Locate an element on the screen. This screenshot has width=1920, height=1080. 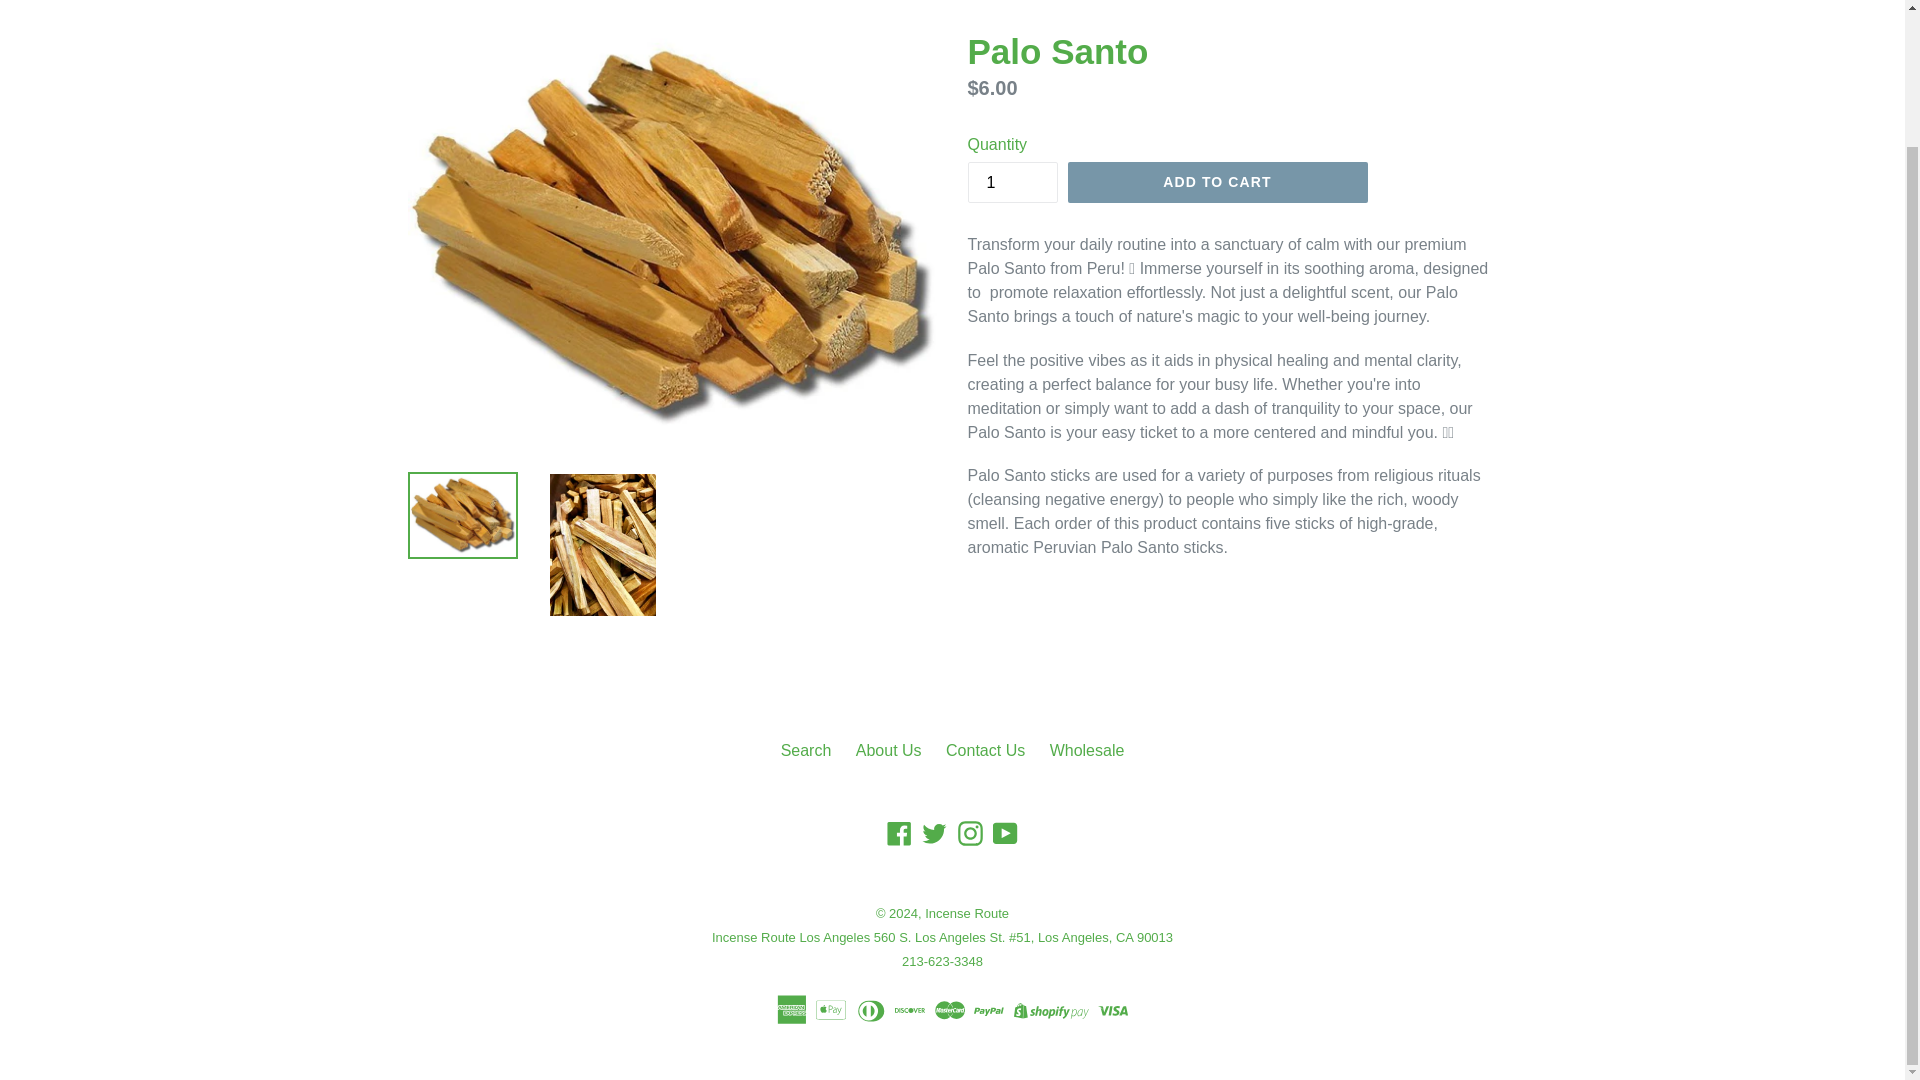
About Us is located at coordinates (888, 750).